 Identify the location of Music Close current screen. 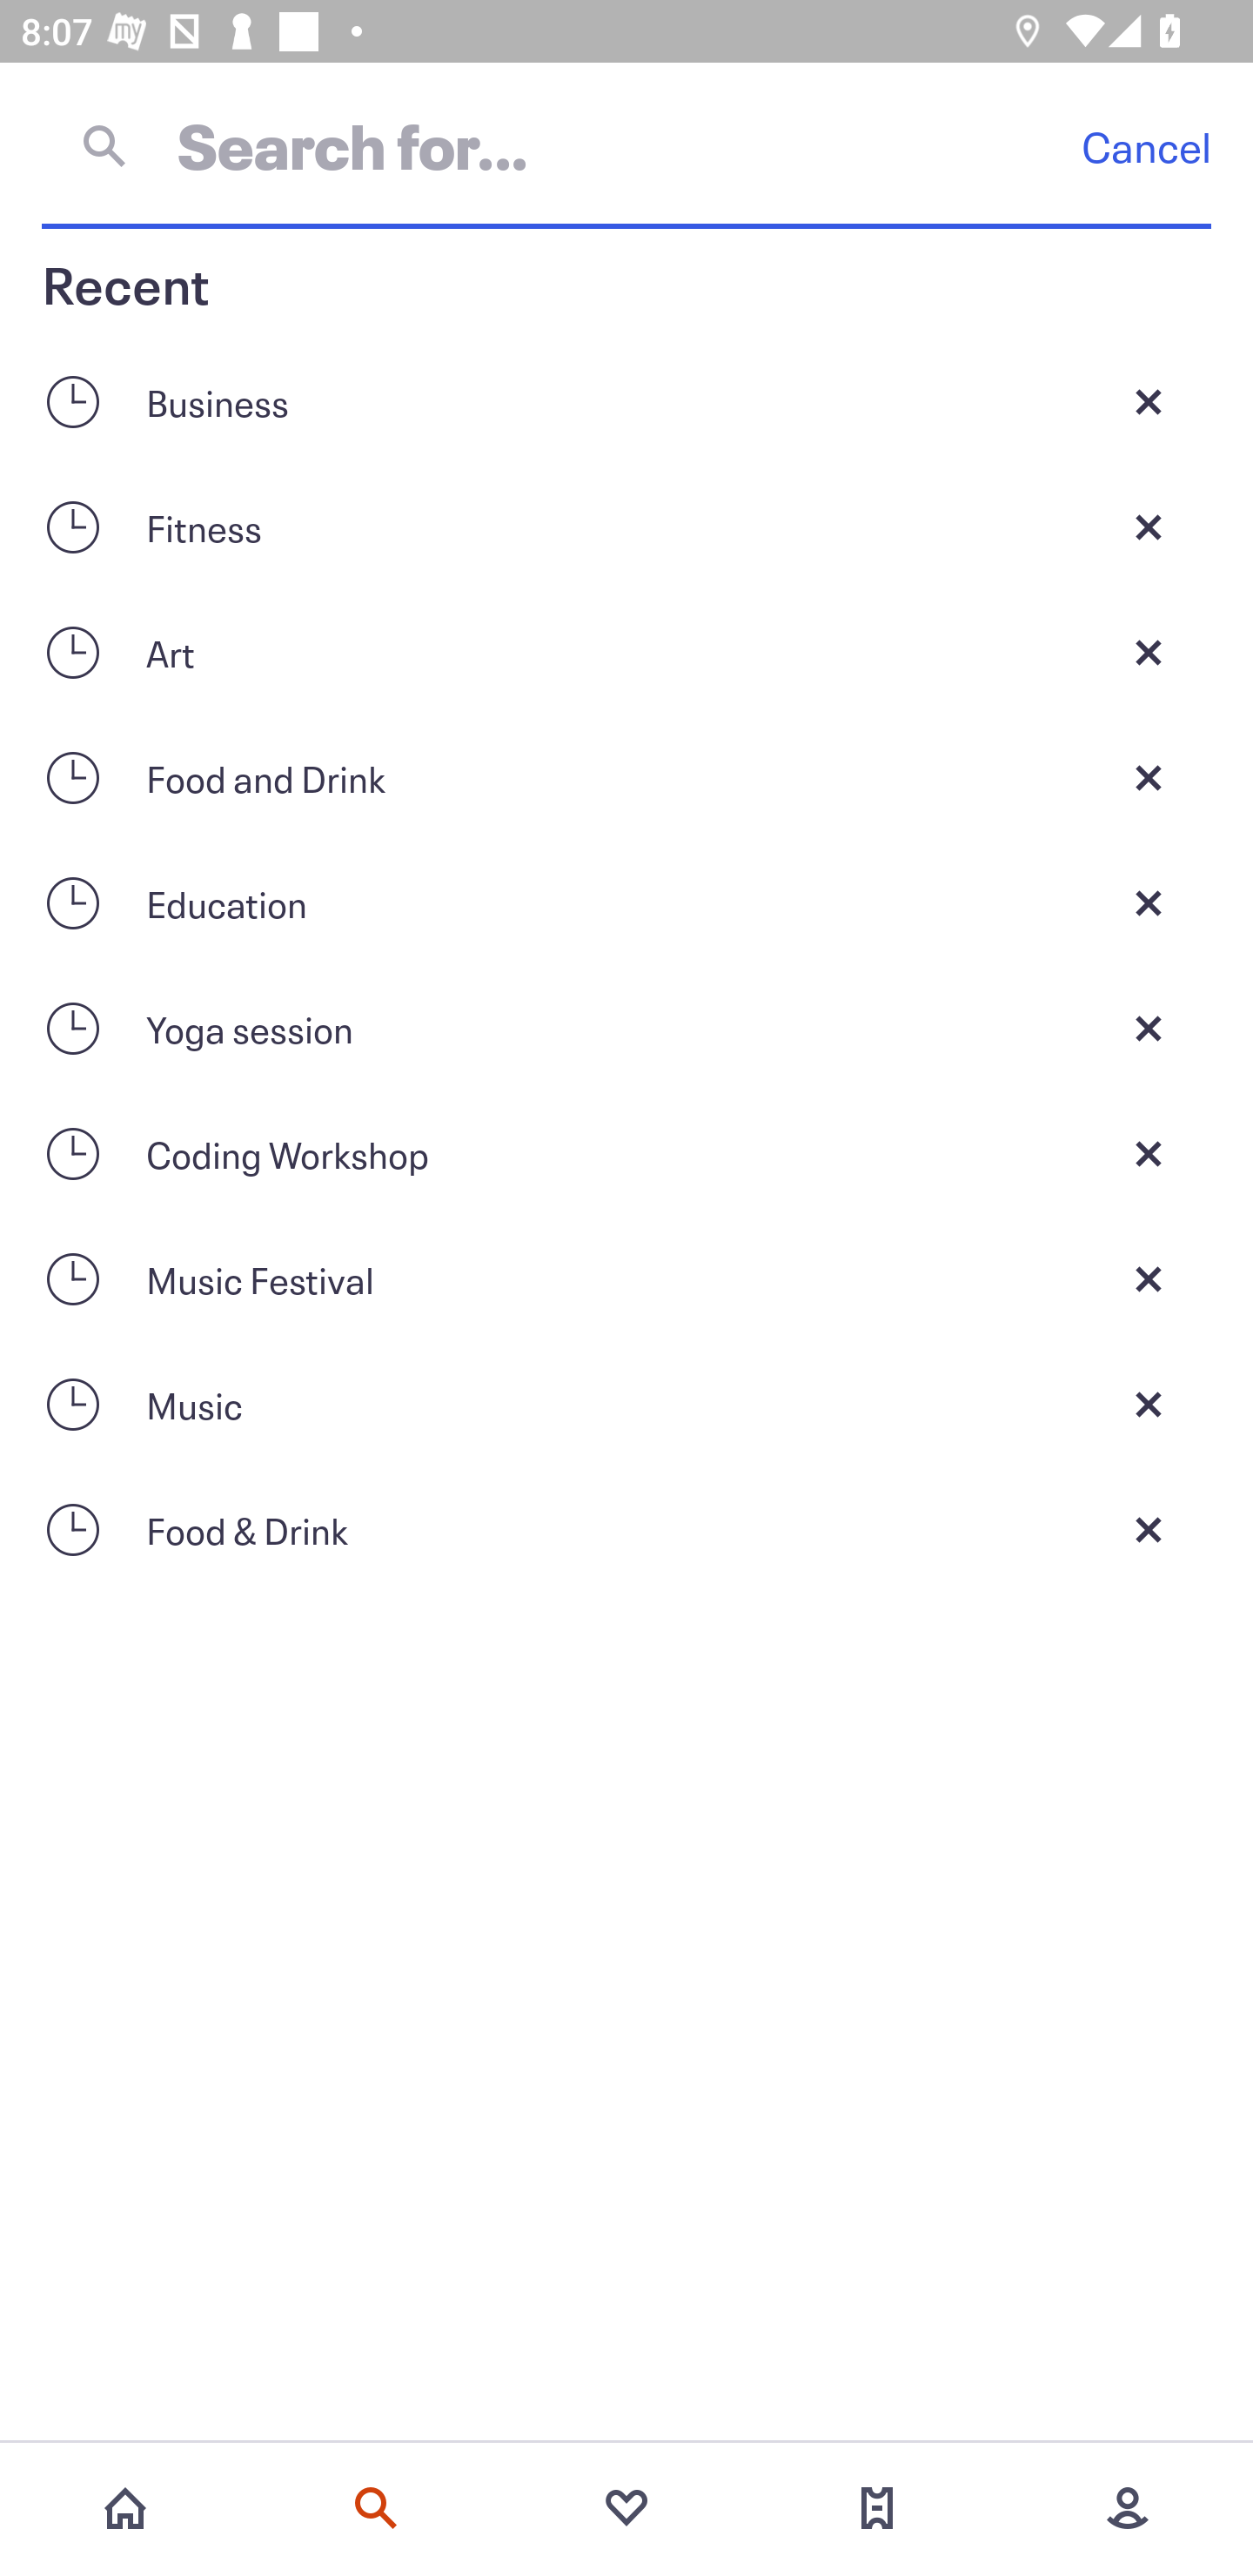
(626, 1405).